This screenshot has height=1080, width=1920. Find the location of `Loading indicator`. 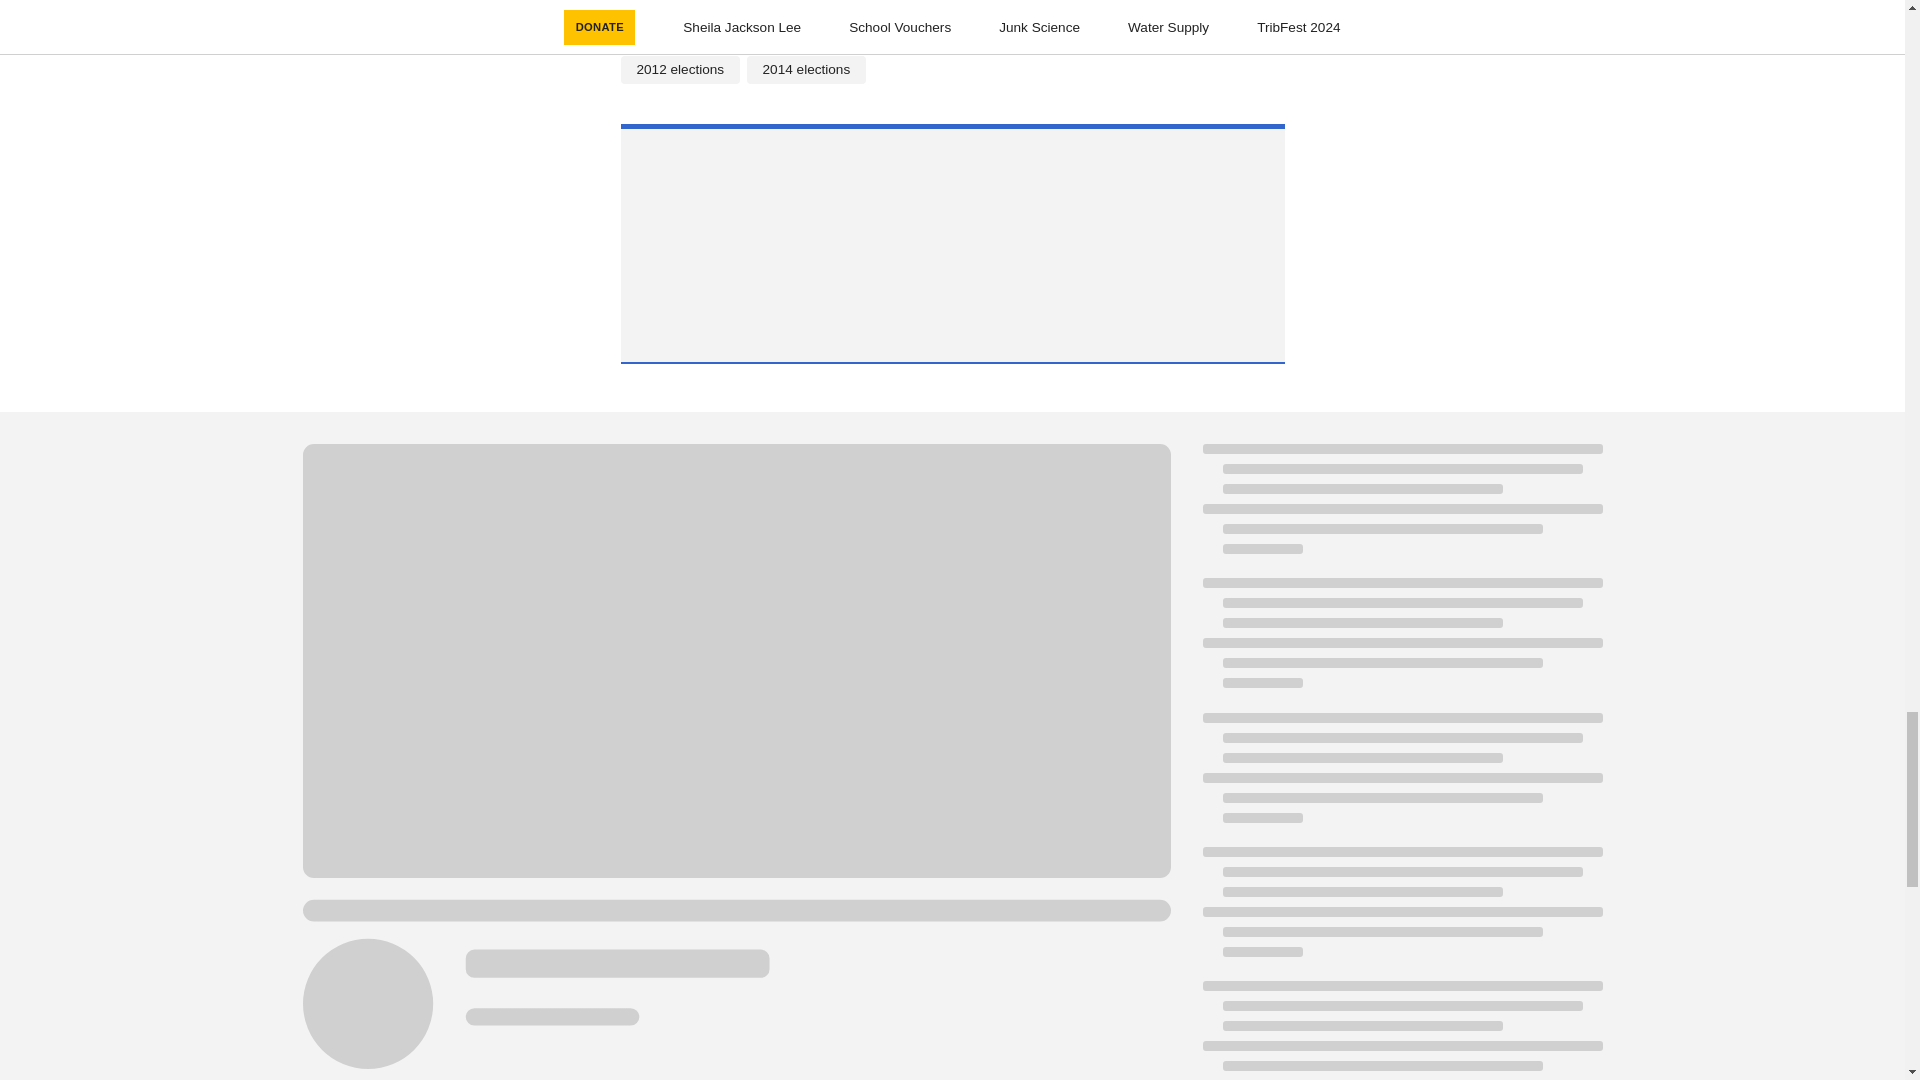

Loading indicator is located at coordinates (1401, 912).